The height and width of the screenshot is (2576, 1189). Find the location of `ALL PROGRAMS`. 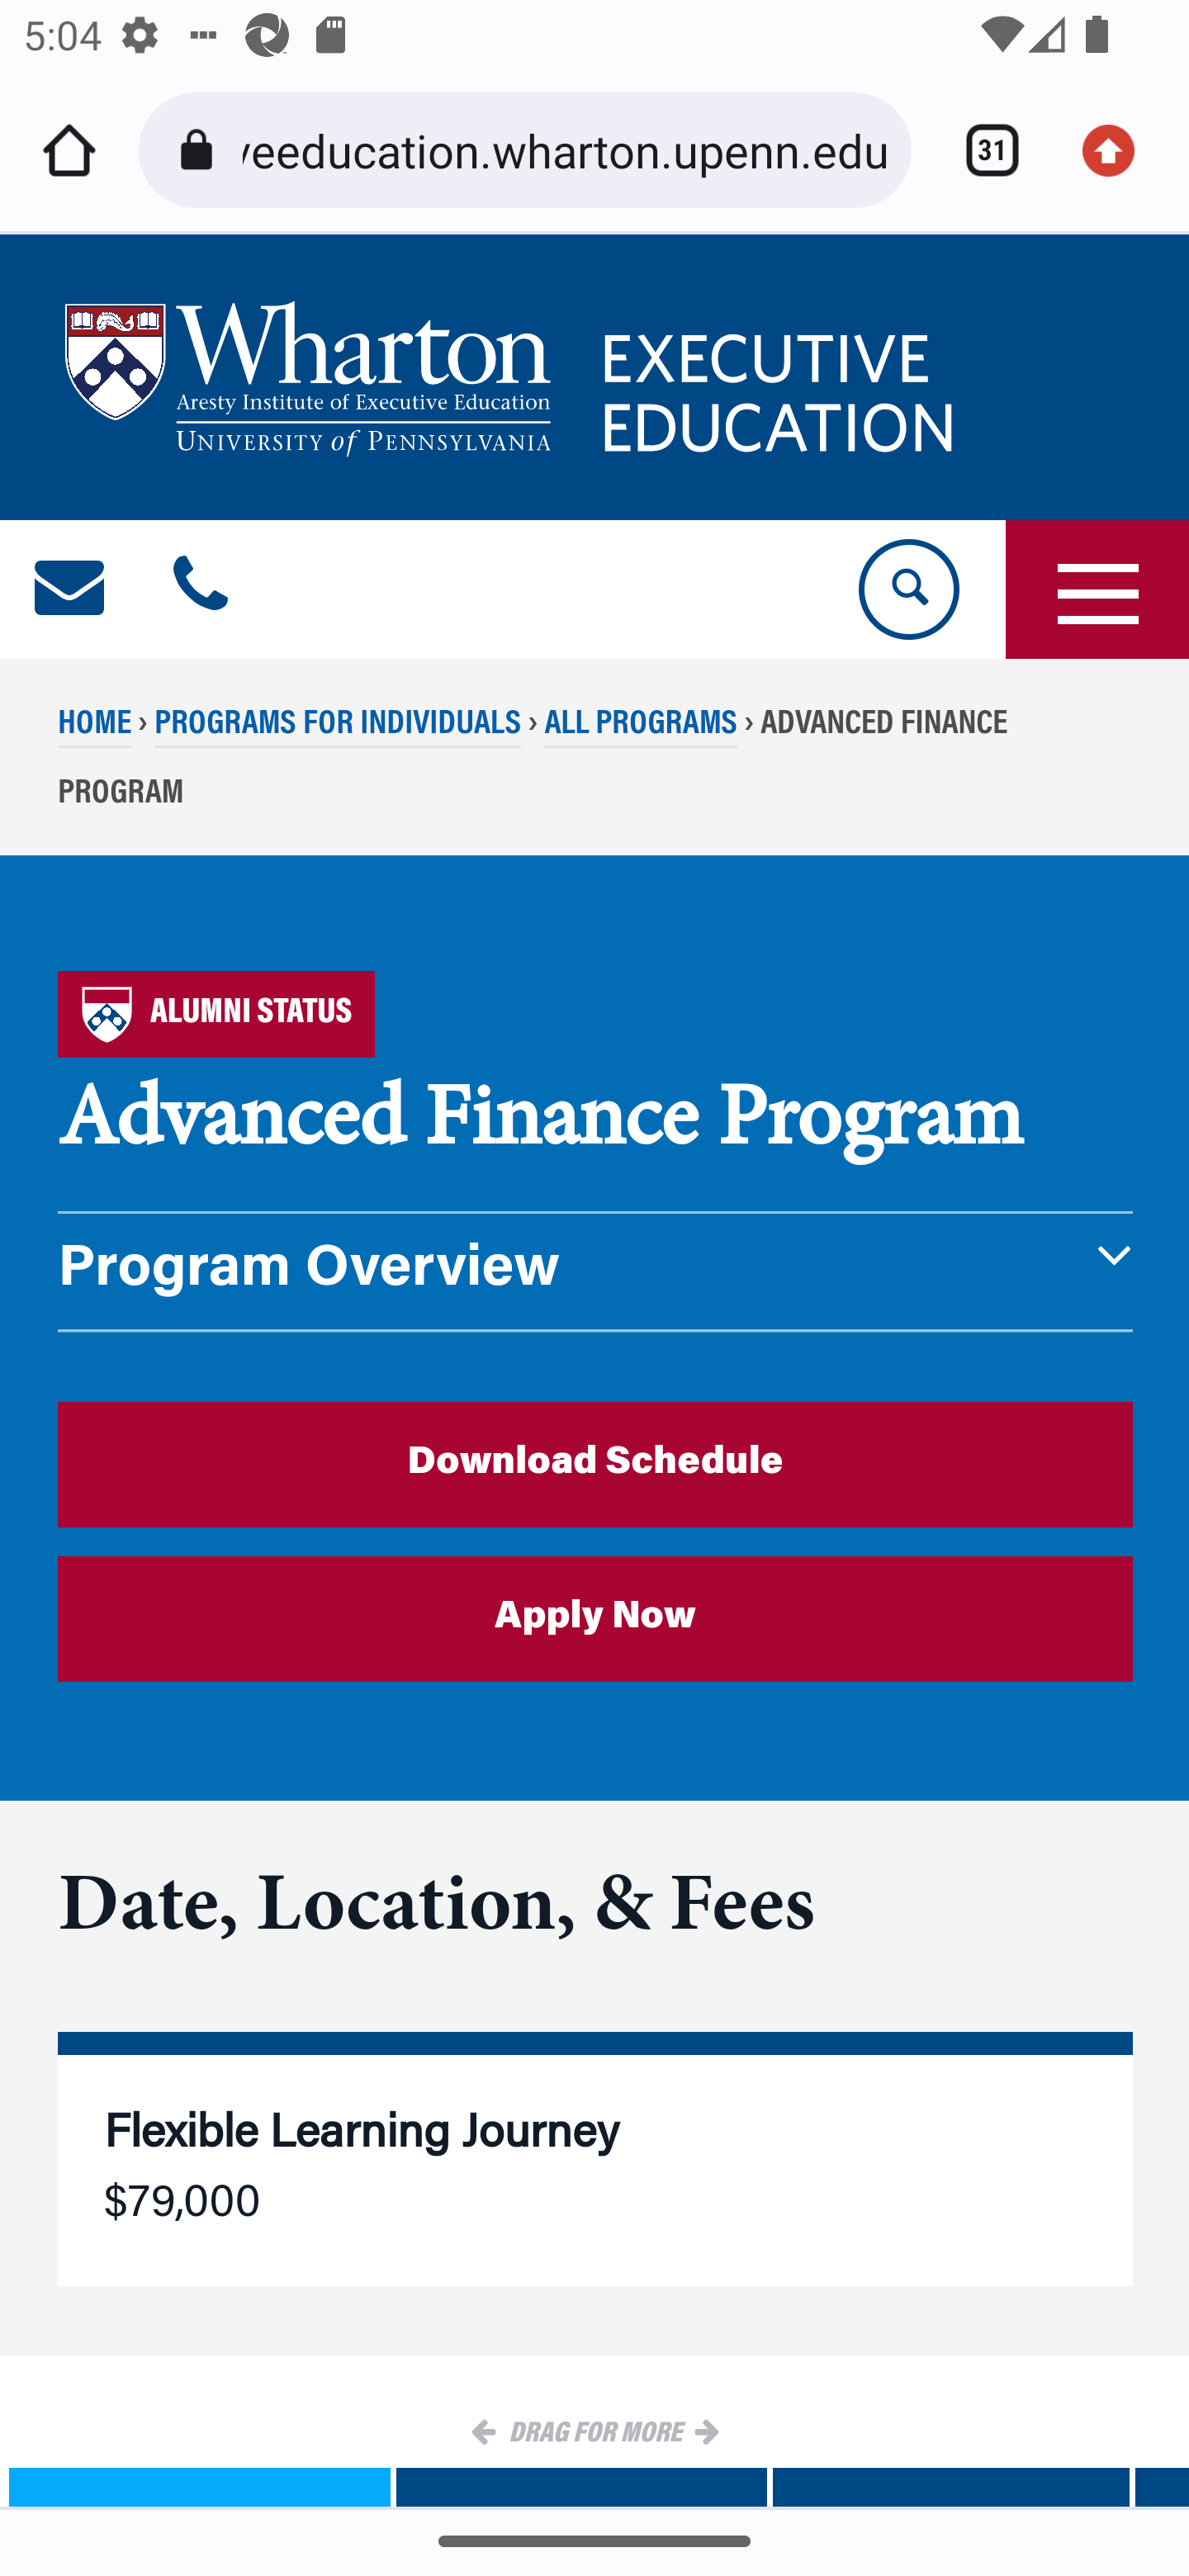

ALL PROGRAMS is located at coordinates (641, 726).